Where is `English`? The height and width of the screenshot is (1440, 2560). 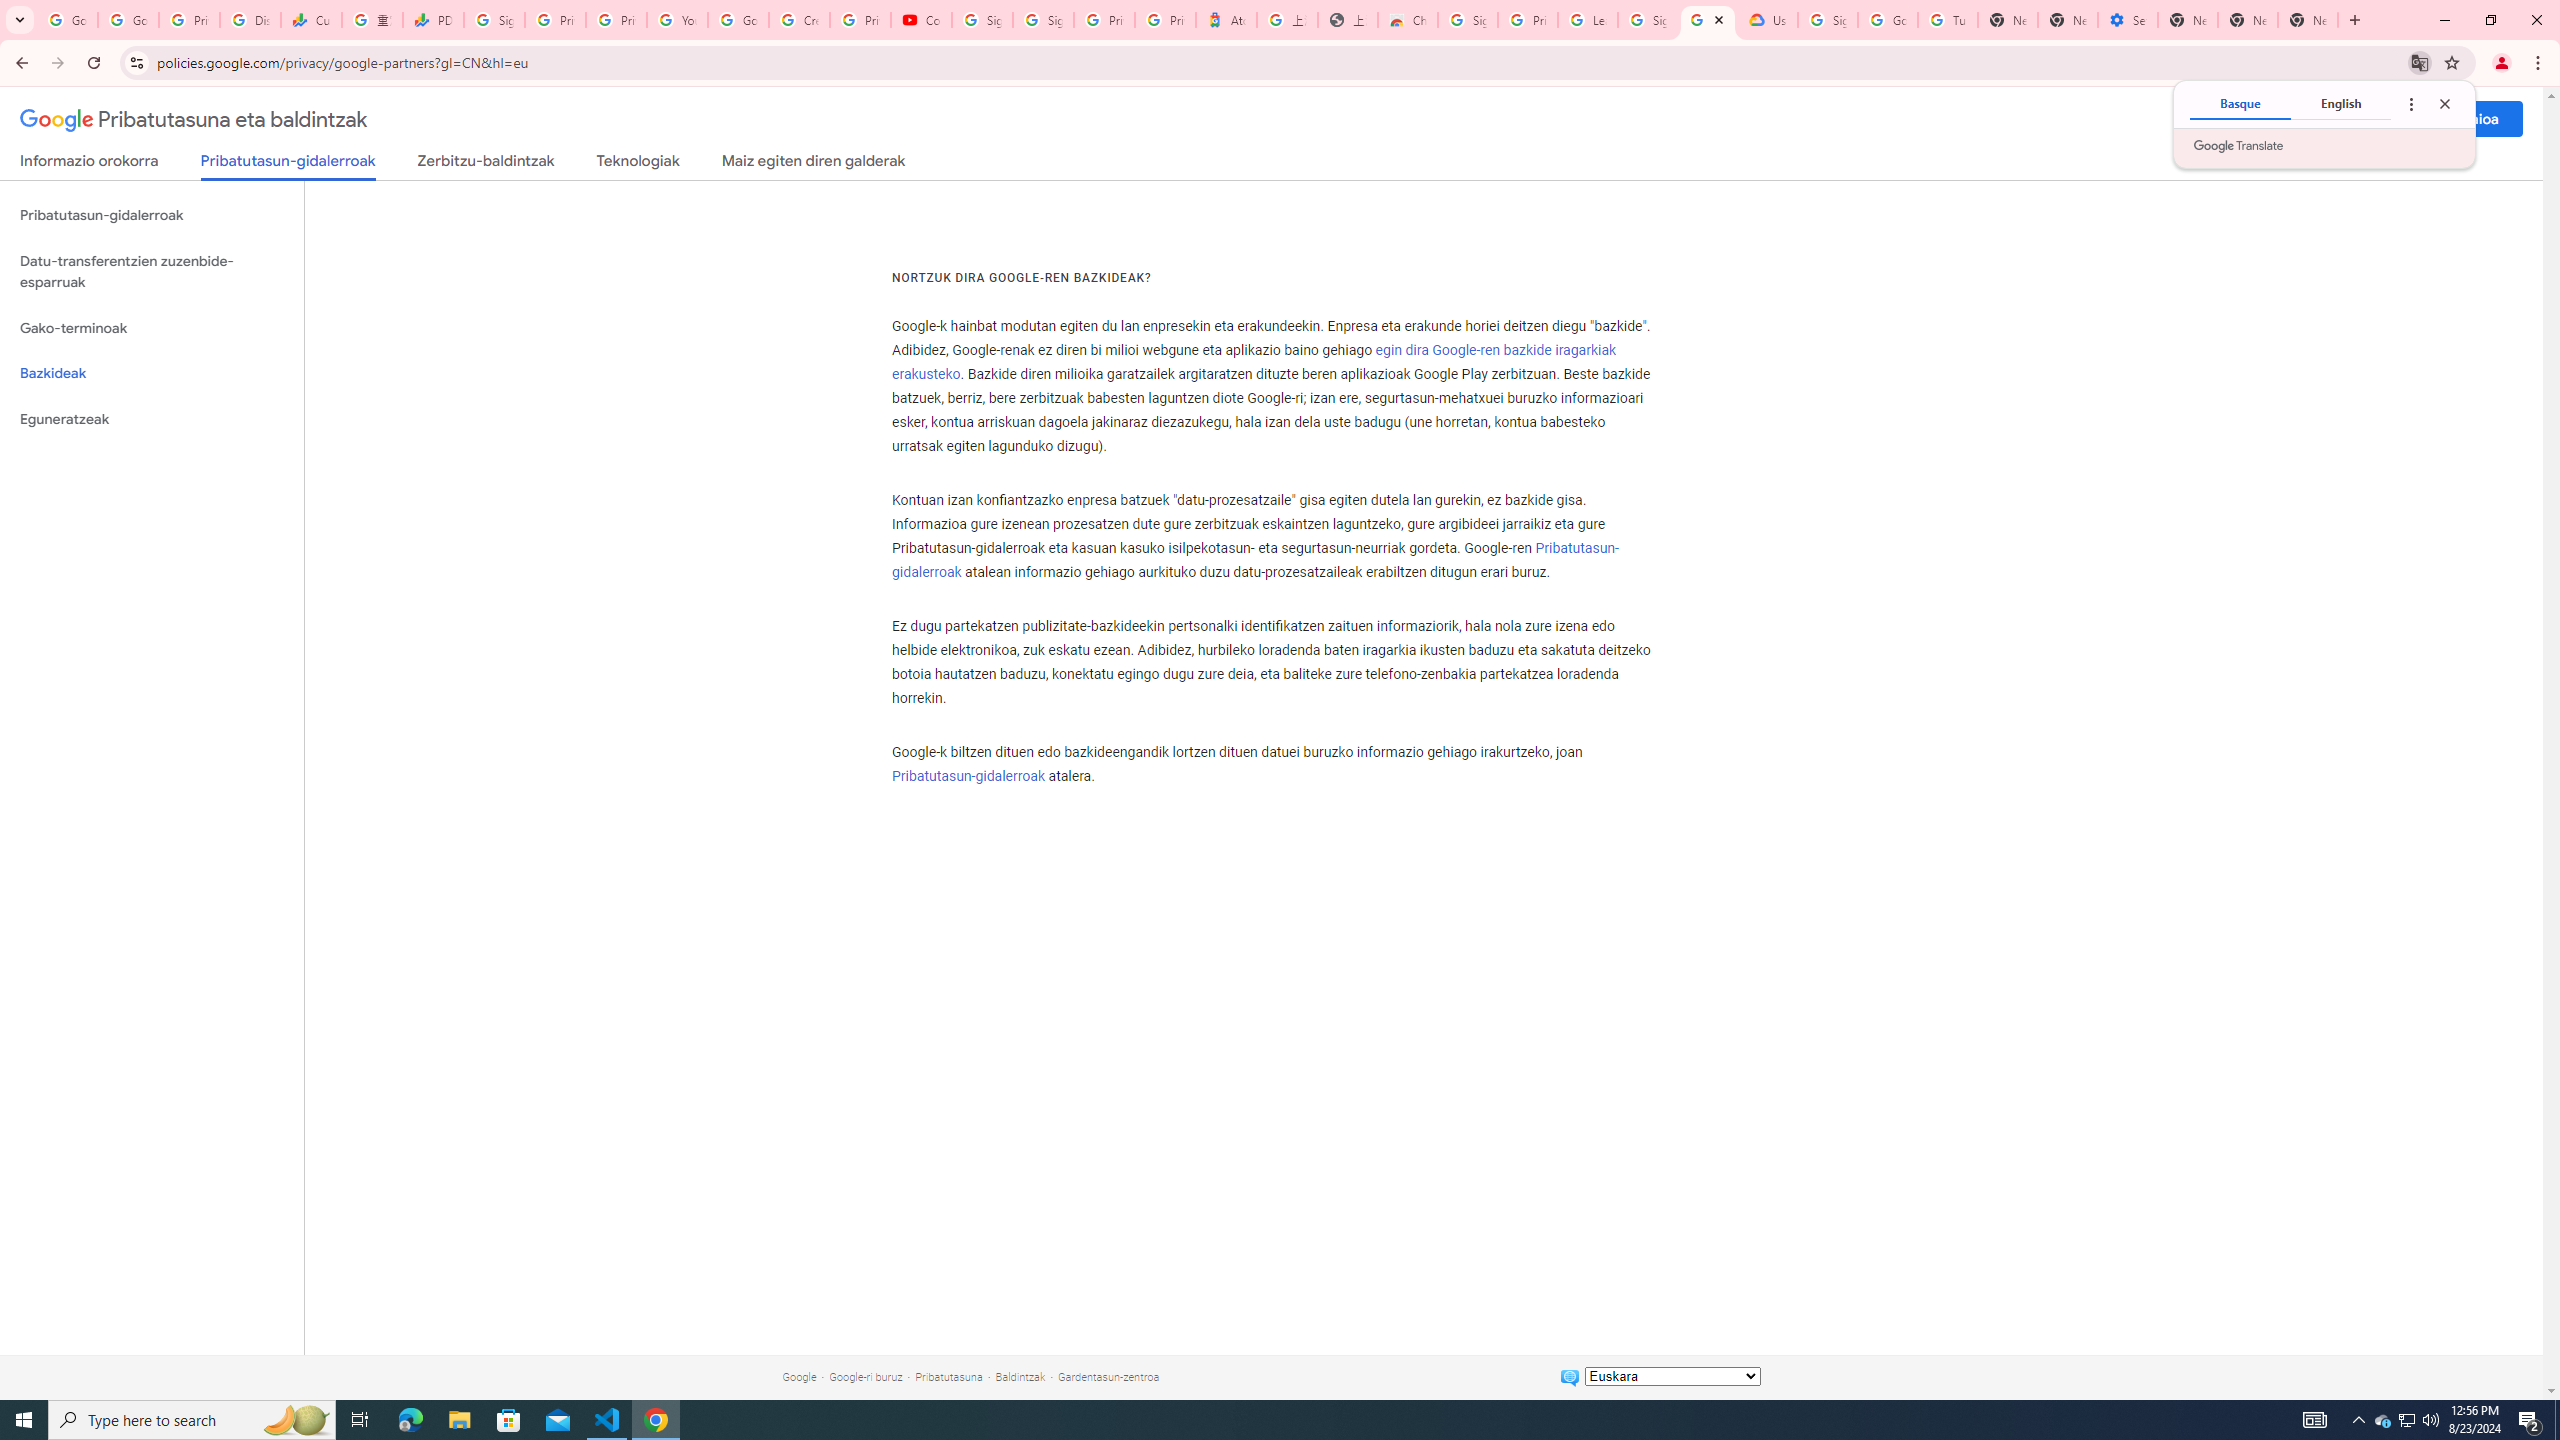
English is located at coordinates (2341, 103).